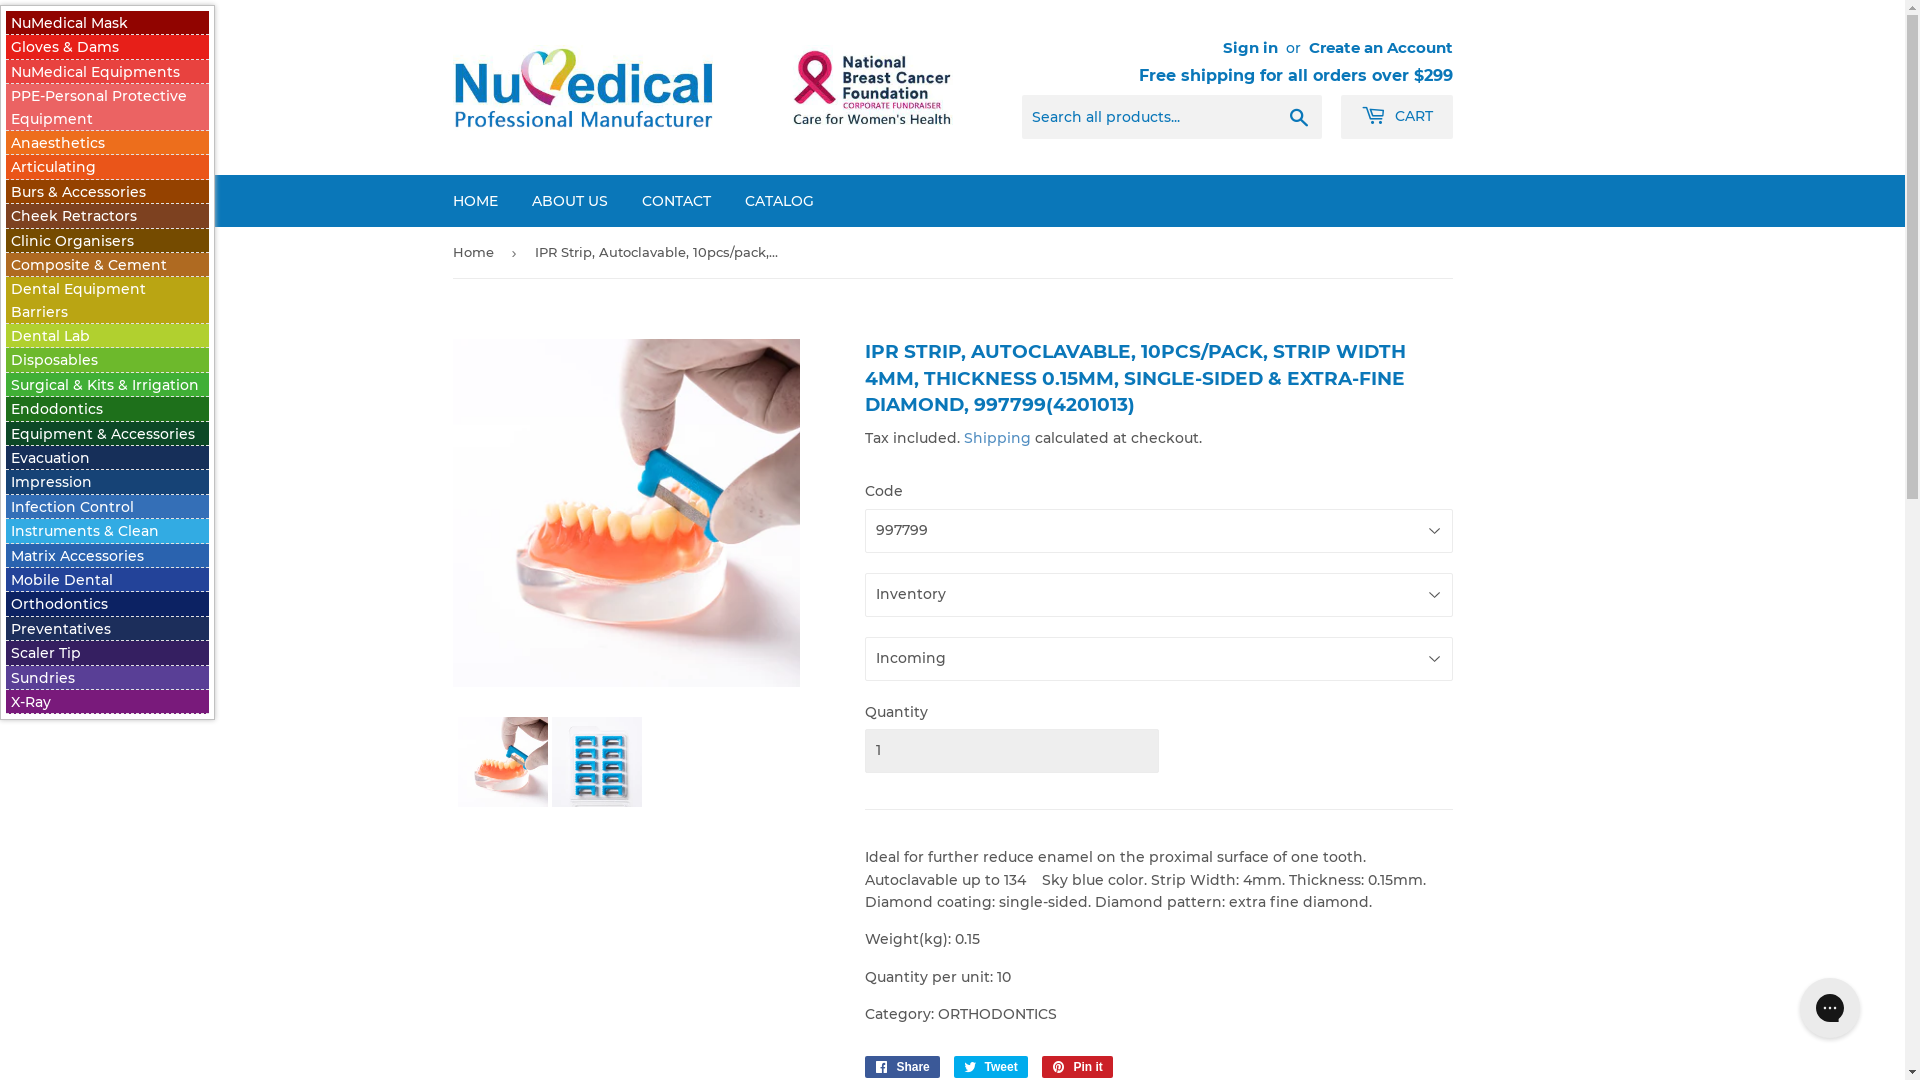 The height and width of the screenshot is (1080, 1920). Describe the element at coordinates (103, 434) in the screenshot. I see `Equipment & Accessories` at that location.